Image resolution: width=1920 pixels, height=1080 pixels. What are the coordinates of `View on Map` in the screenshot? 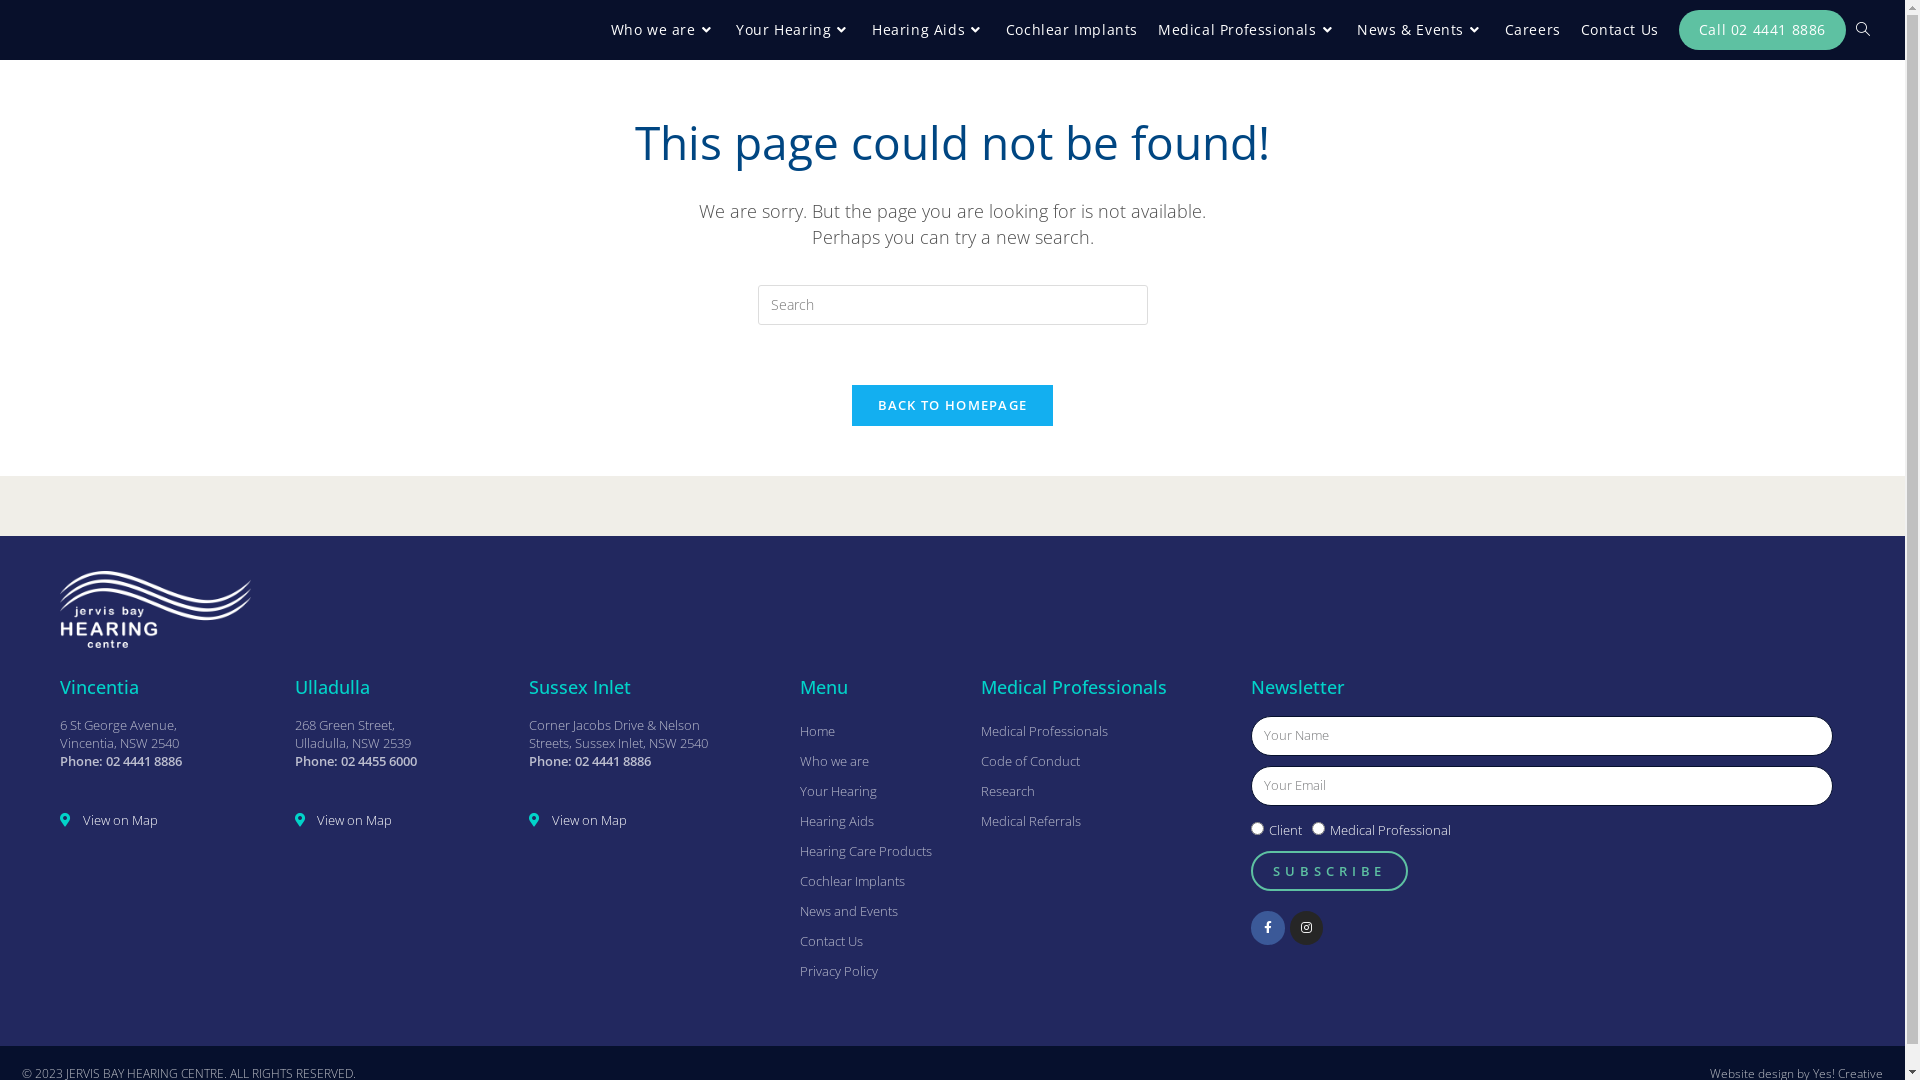 It's located at (654, 820).